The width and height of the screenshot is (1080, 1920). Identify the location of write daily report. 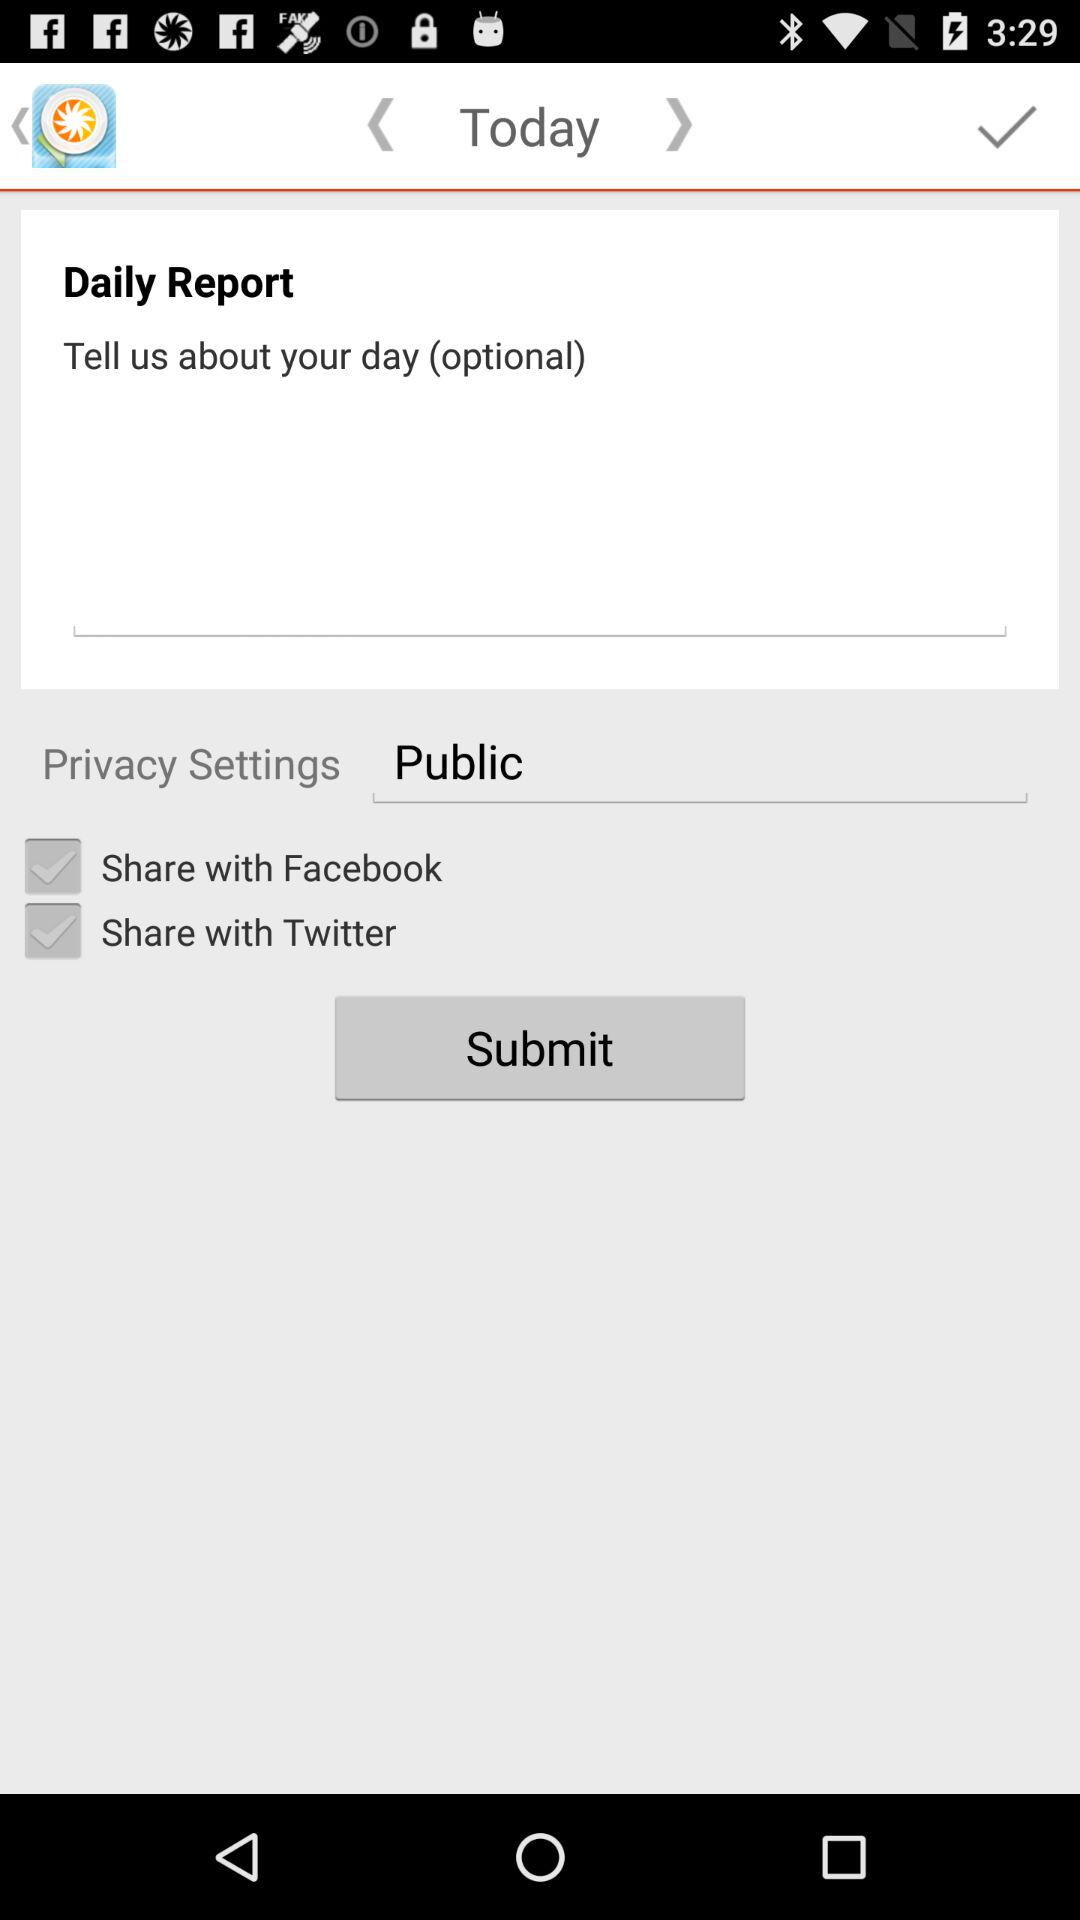
(540, 513).